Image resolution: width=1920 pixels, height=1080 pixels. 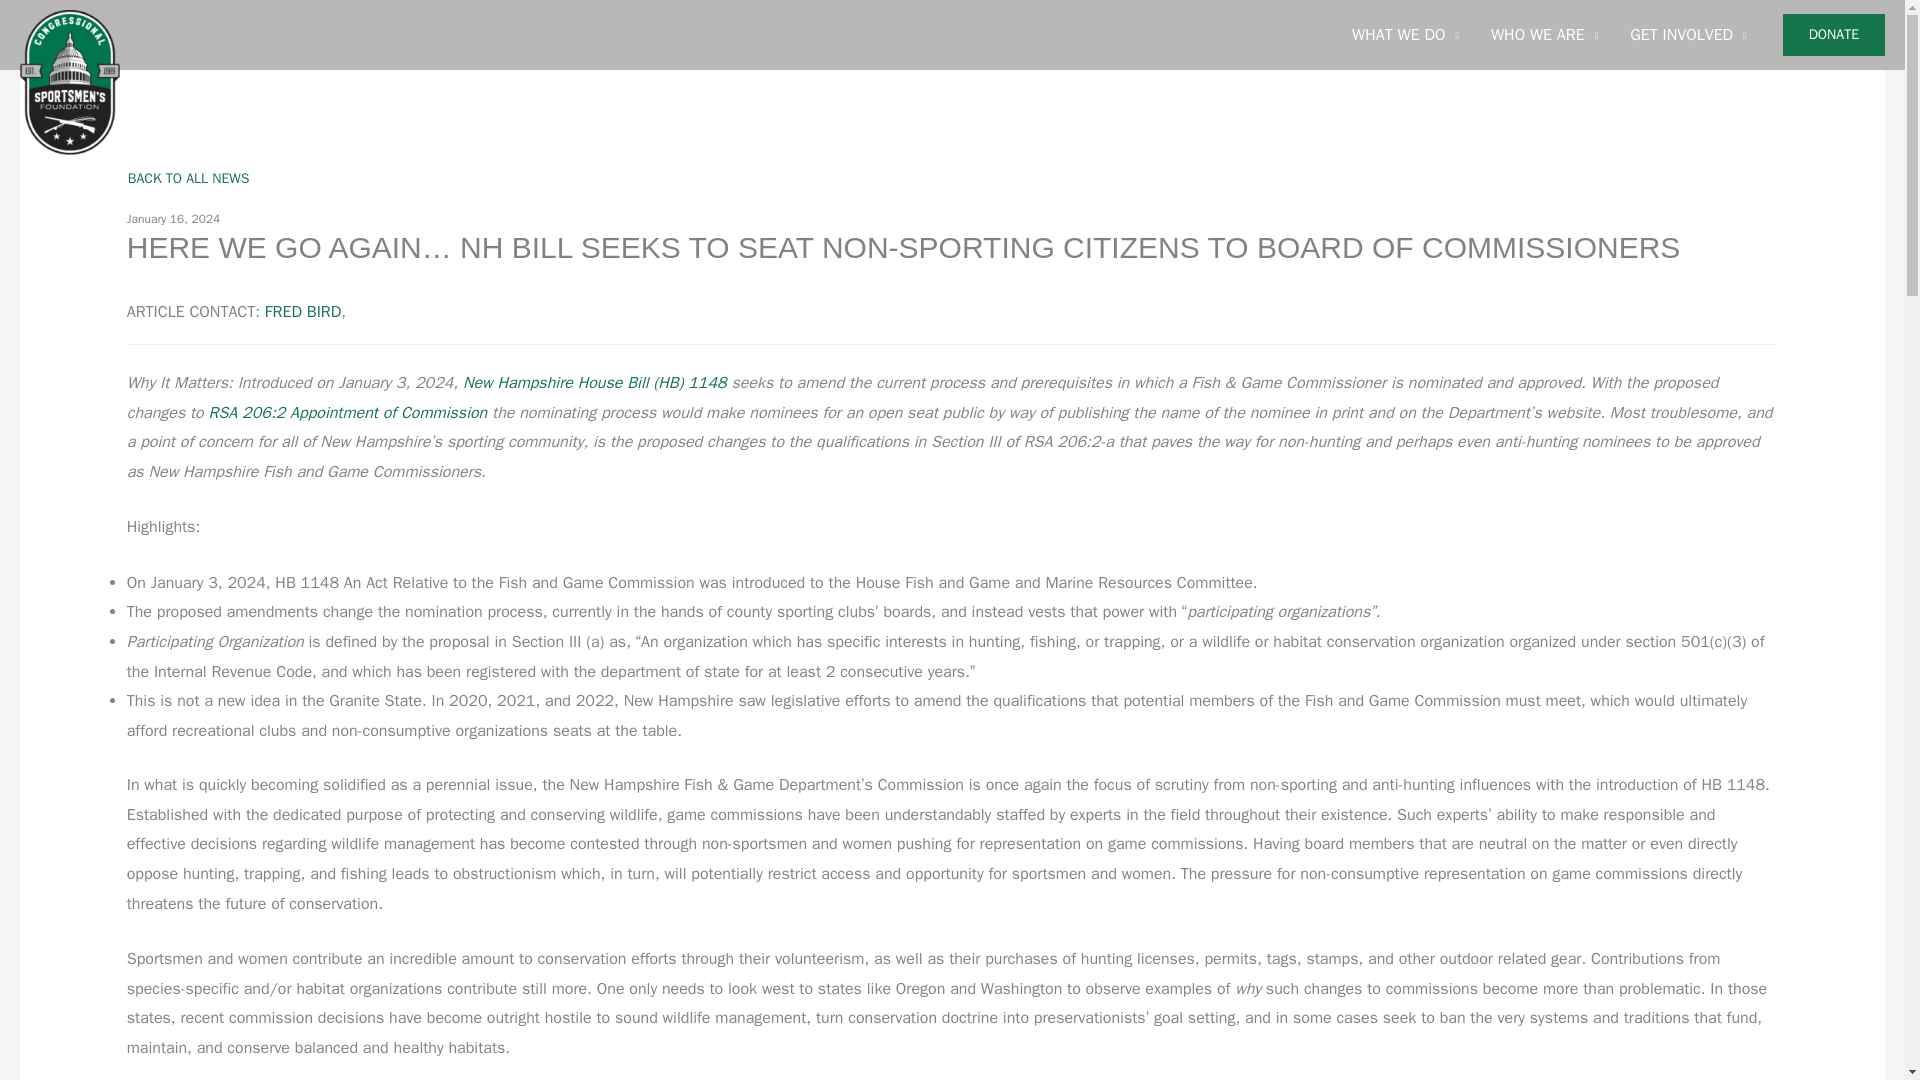 What do you see at coordinates (348, 412) in the screenshot?
I see `RSA 206:2 Appointment of Commission` at bounding box center [348, 412].